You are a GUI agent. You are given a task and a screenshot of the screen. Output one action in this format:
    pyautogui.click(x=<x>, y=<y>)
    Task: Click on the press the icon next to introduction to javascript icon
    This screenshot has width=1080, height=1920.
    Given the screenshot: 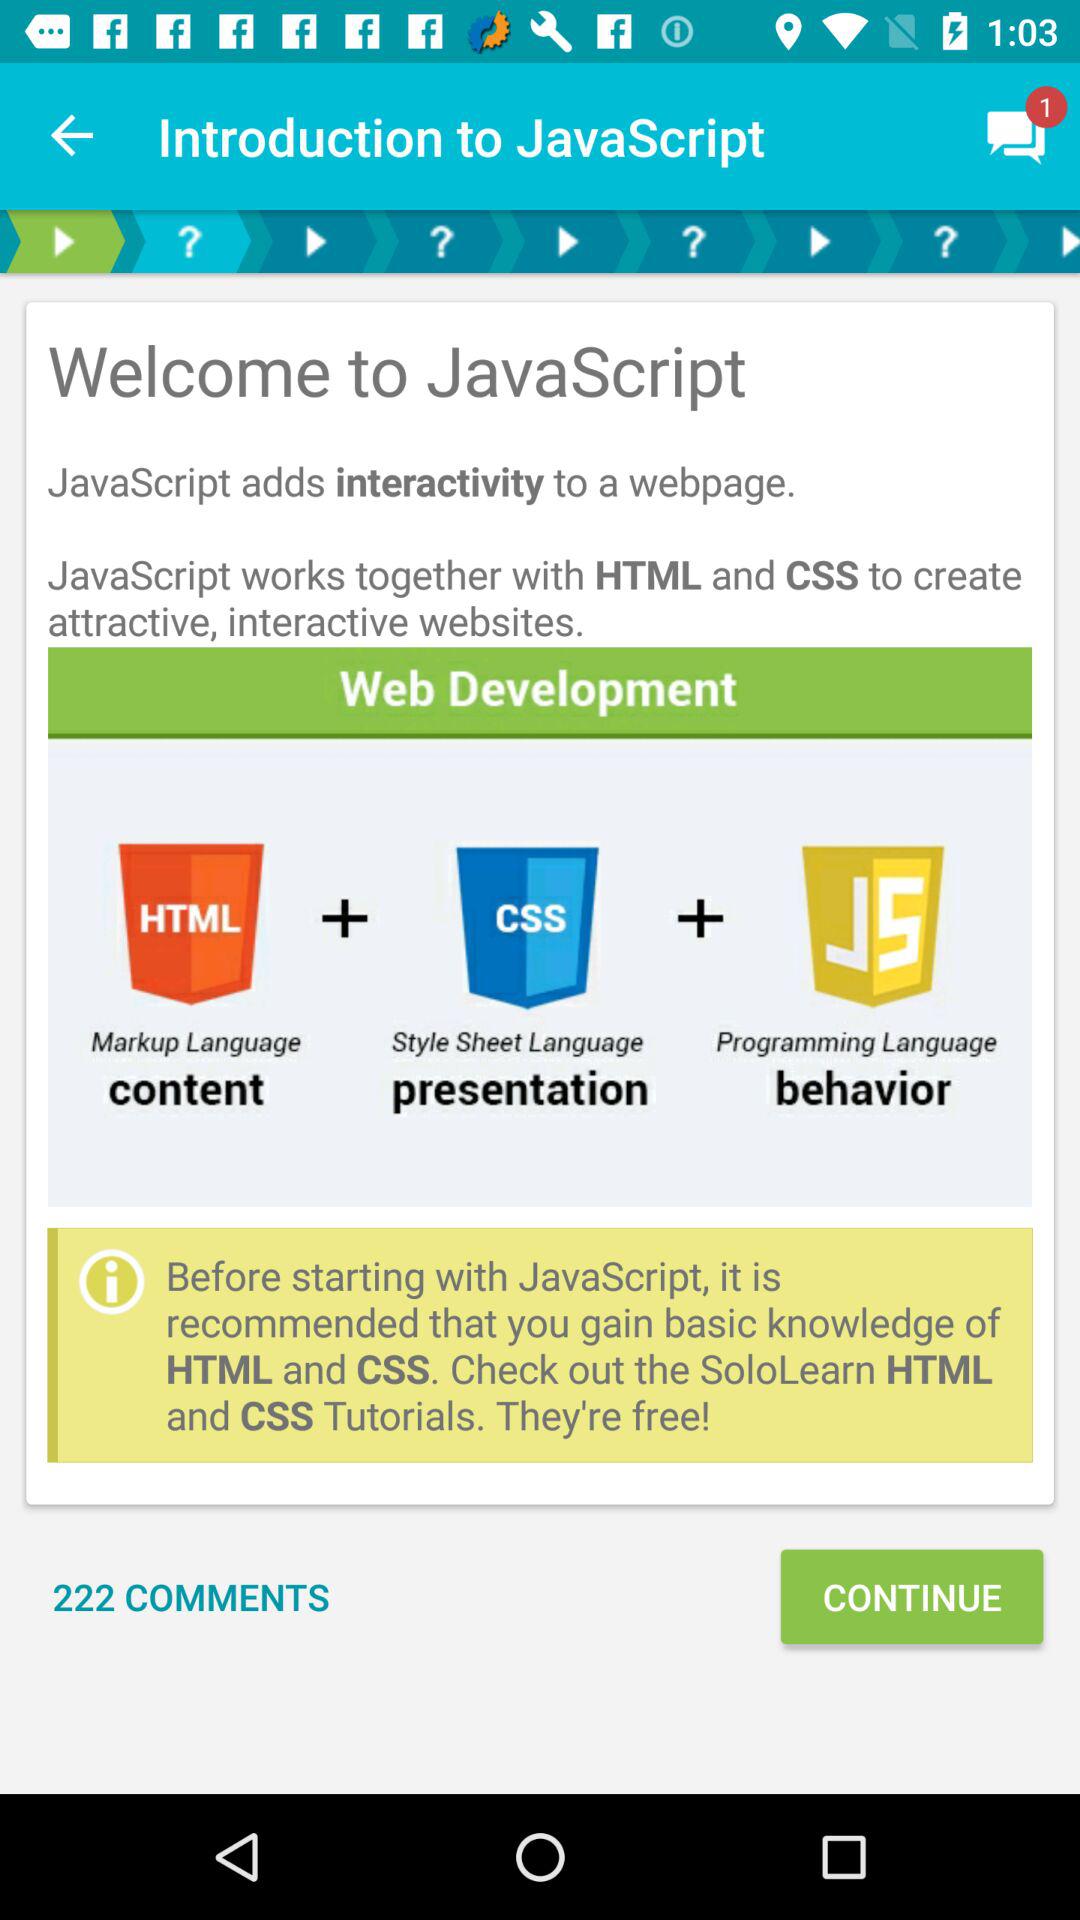 What is the action you would take?
    pyautogui.click(x=73, y=136)
    